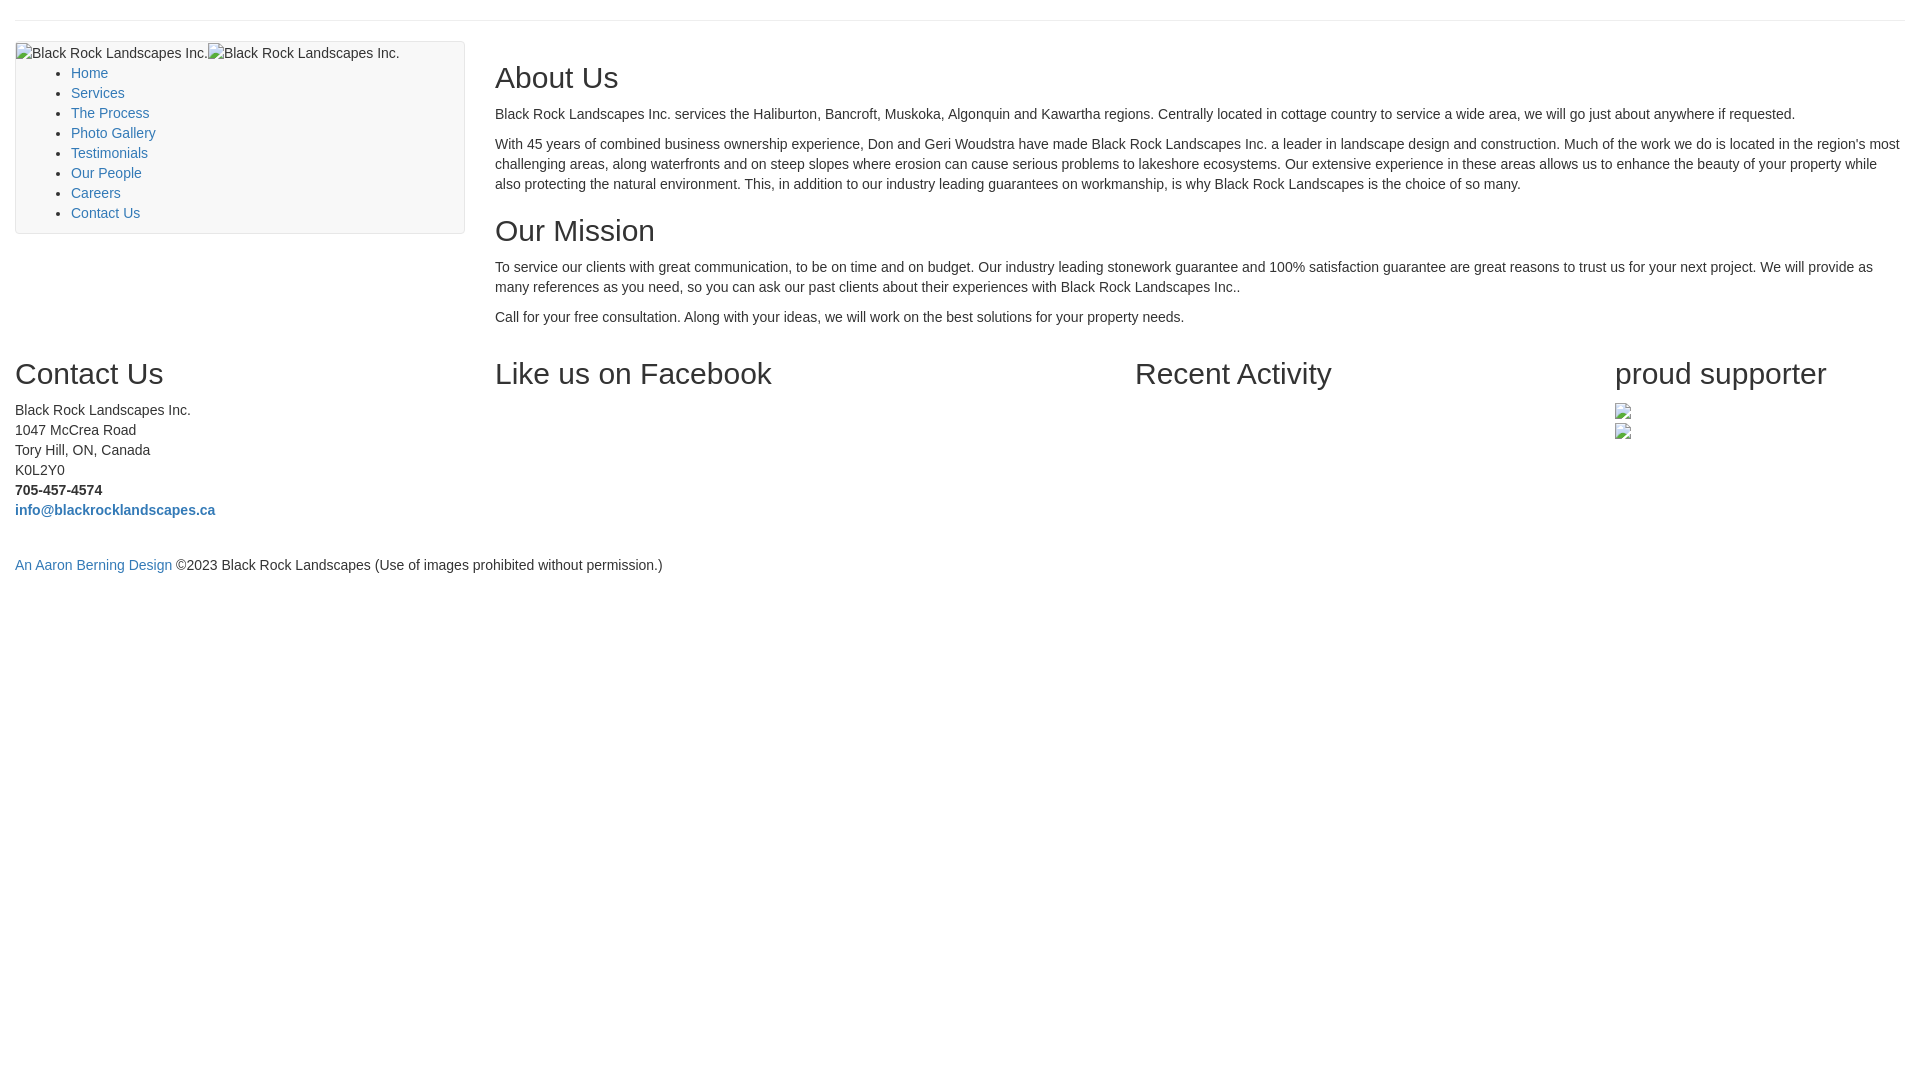 This screenshot has height=1080, width=1920. Describe the element at coordinates (106, 213) in the screenshot. I see `Contact Us` at that location.